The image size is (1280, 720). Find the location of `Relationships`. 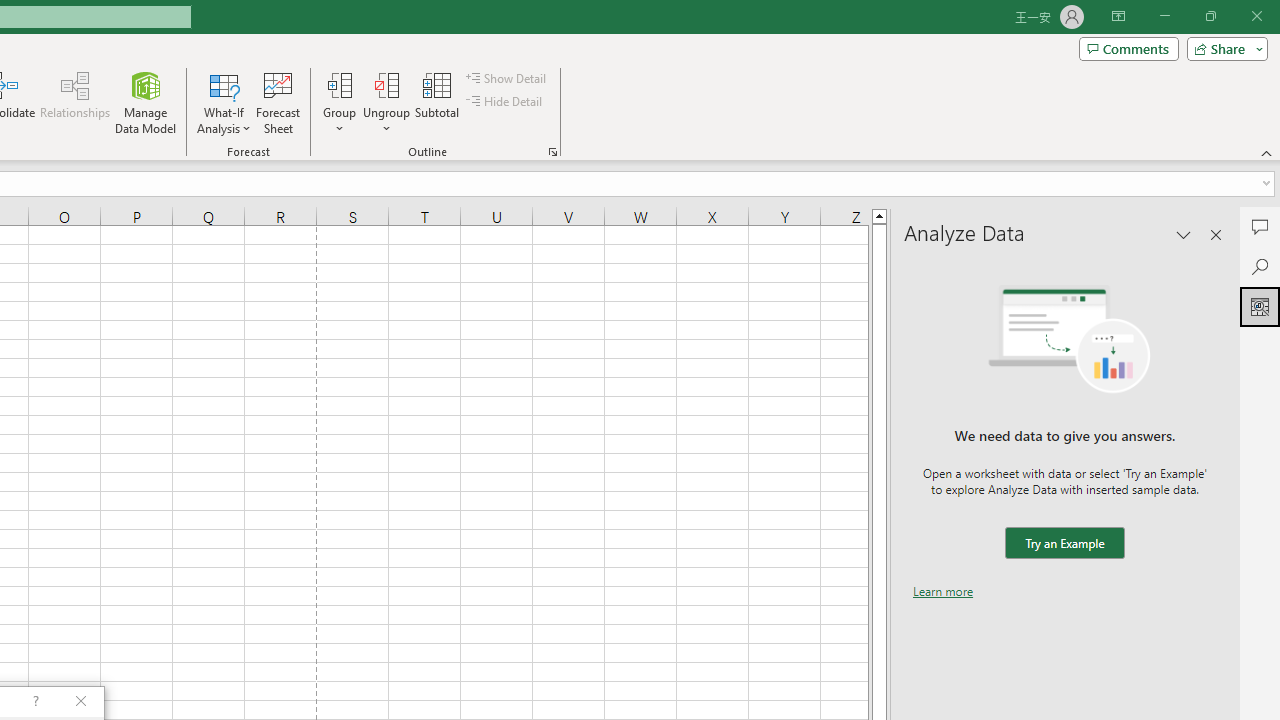

Relationships is located at coordinates (75, 102).